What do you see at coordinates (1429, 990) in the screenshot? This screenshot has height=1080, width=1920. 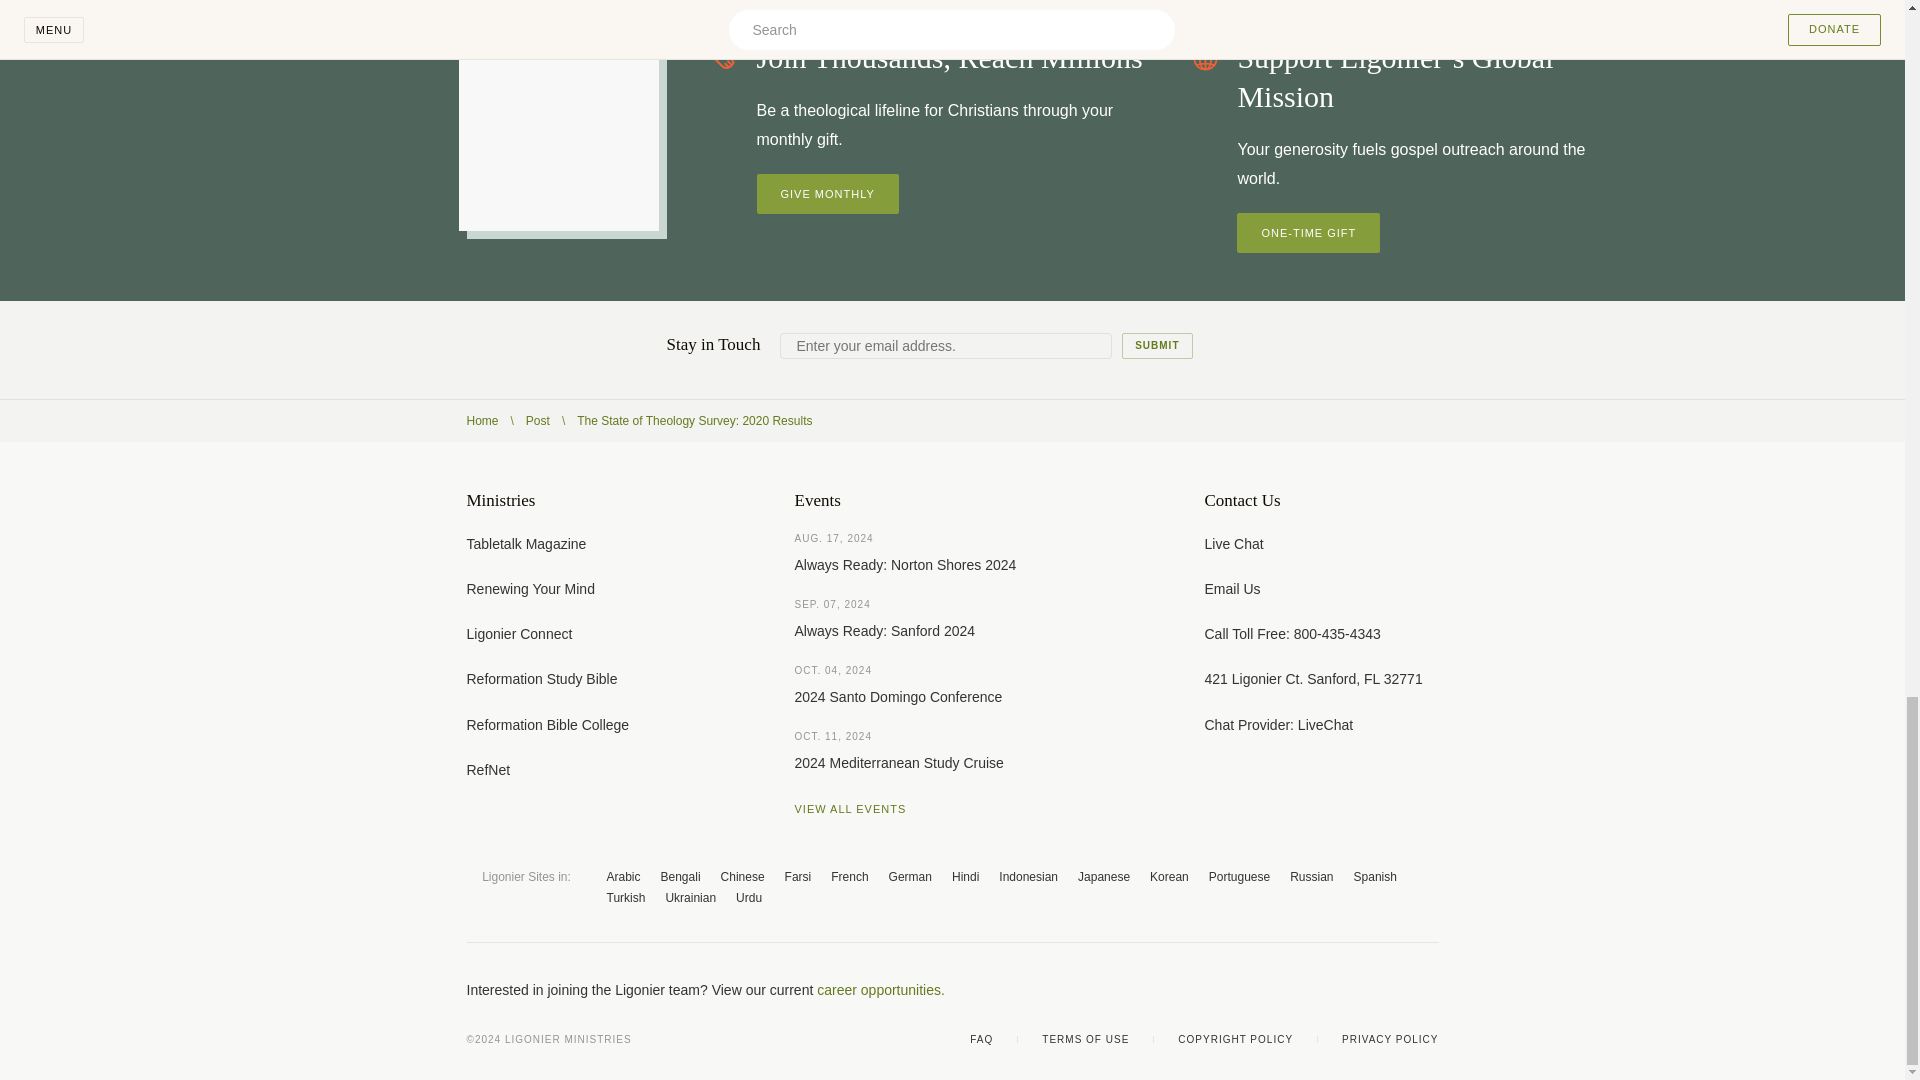 I see `Linkedin` at bounding box center [1429, 990].